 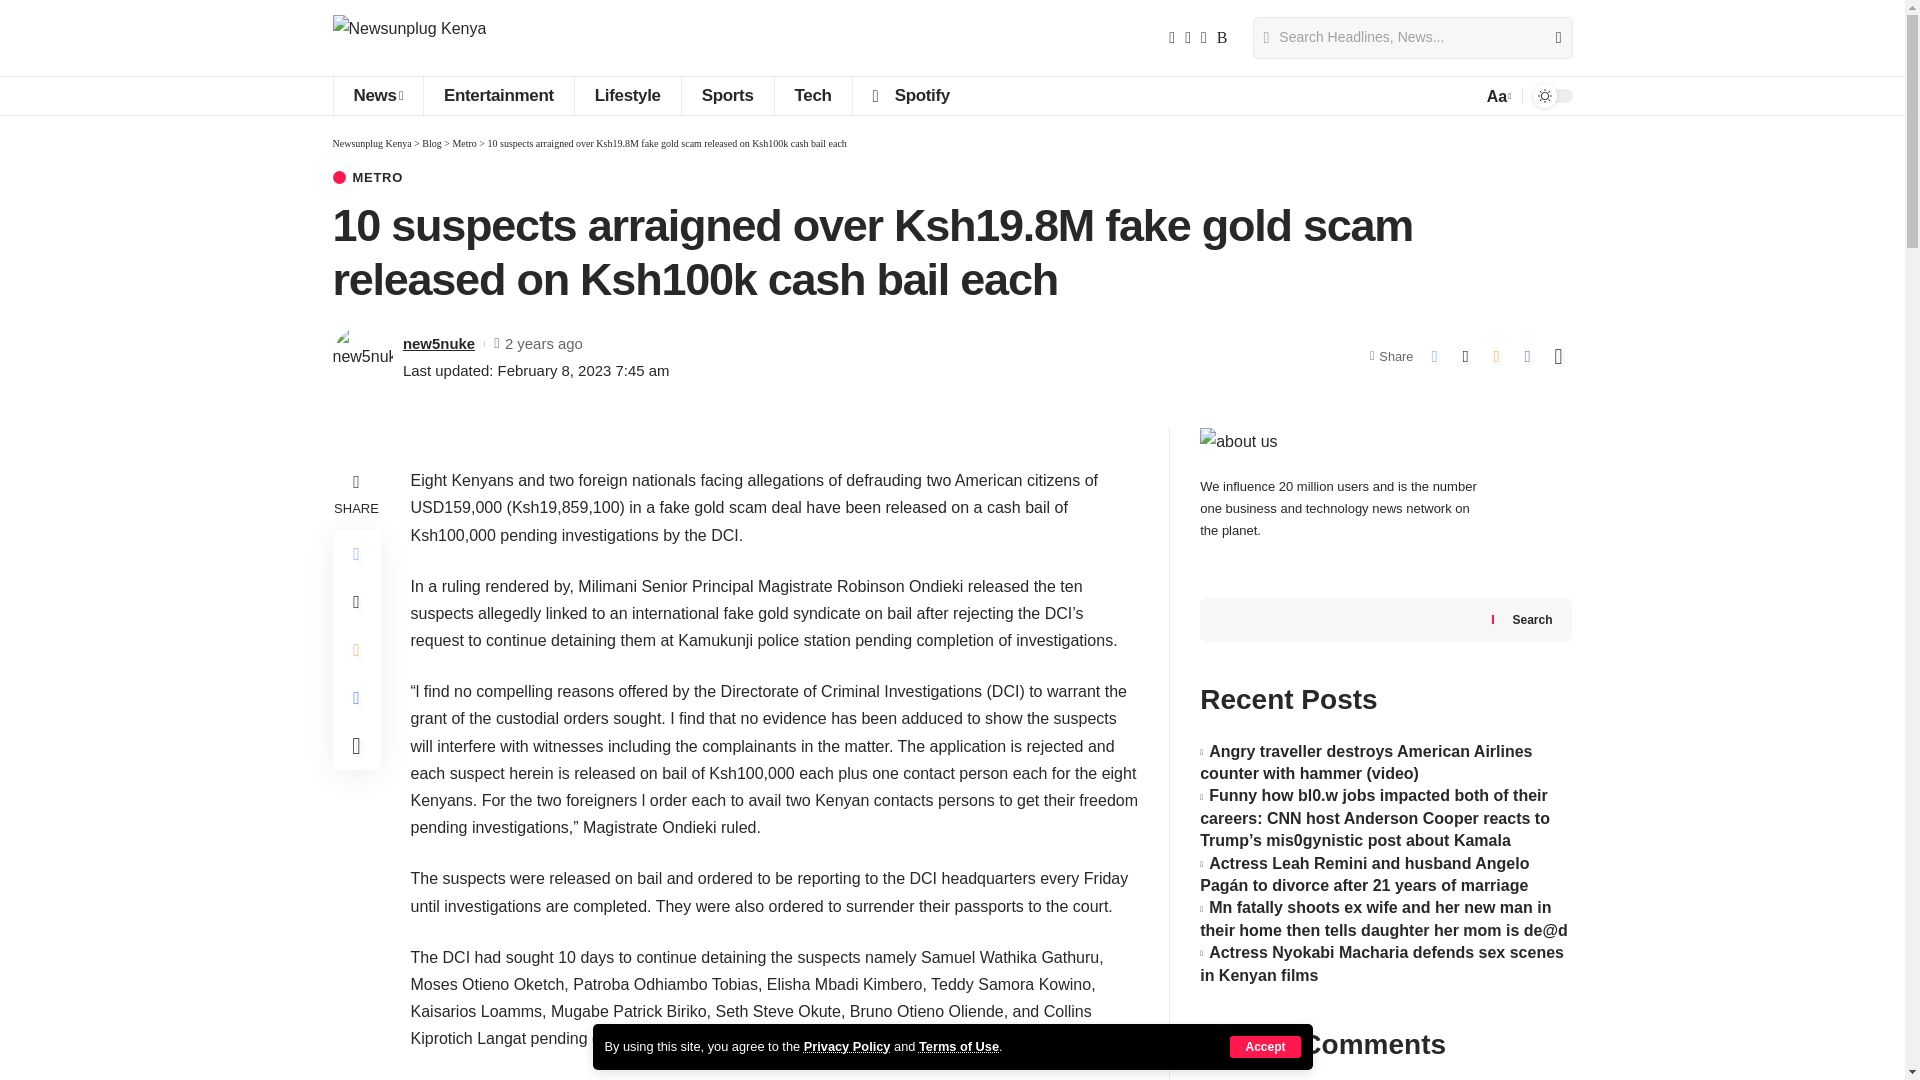 I want to click on Aa, so click(x=1497, y=96).